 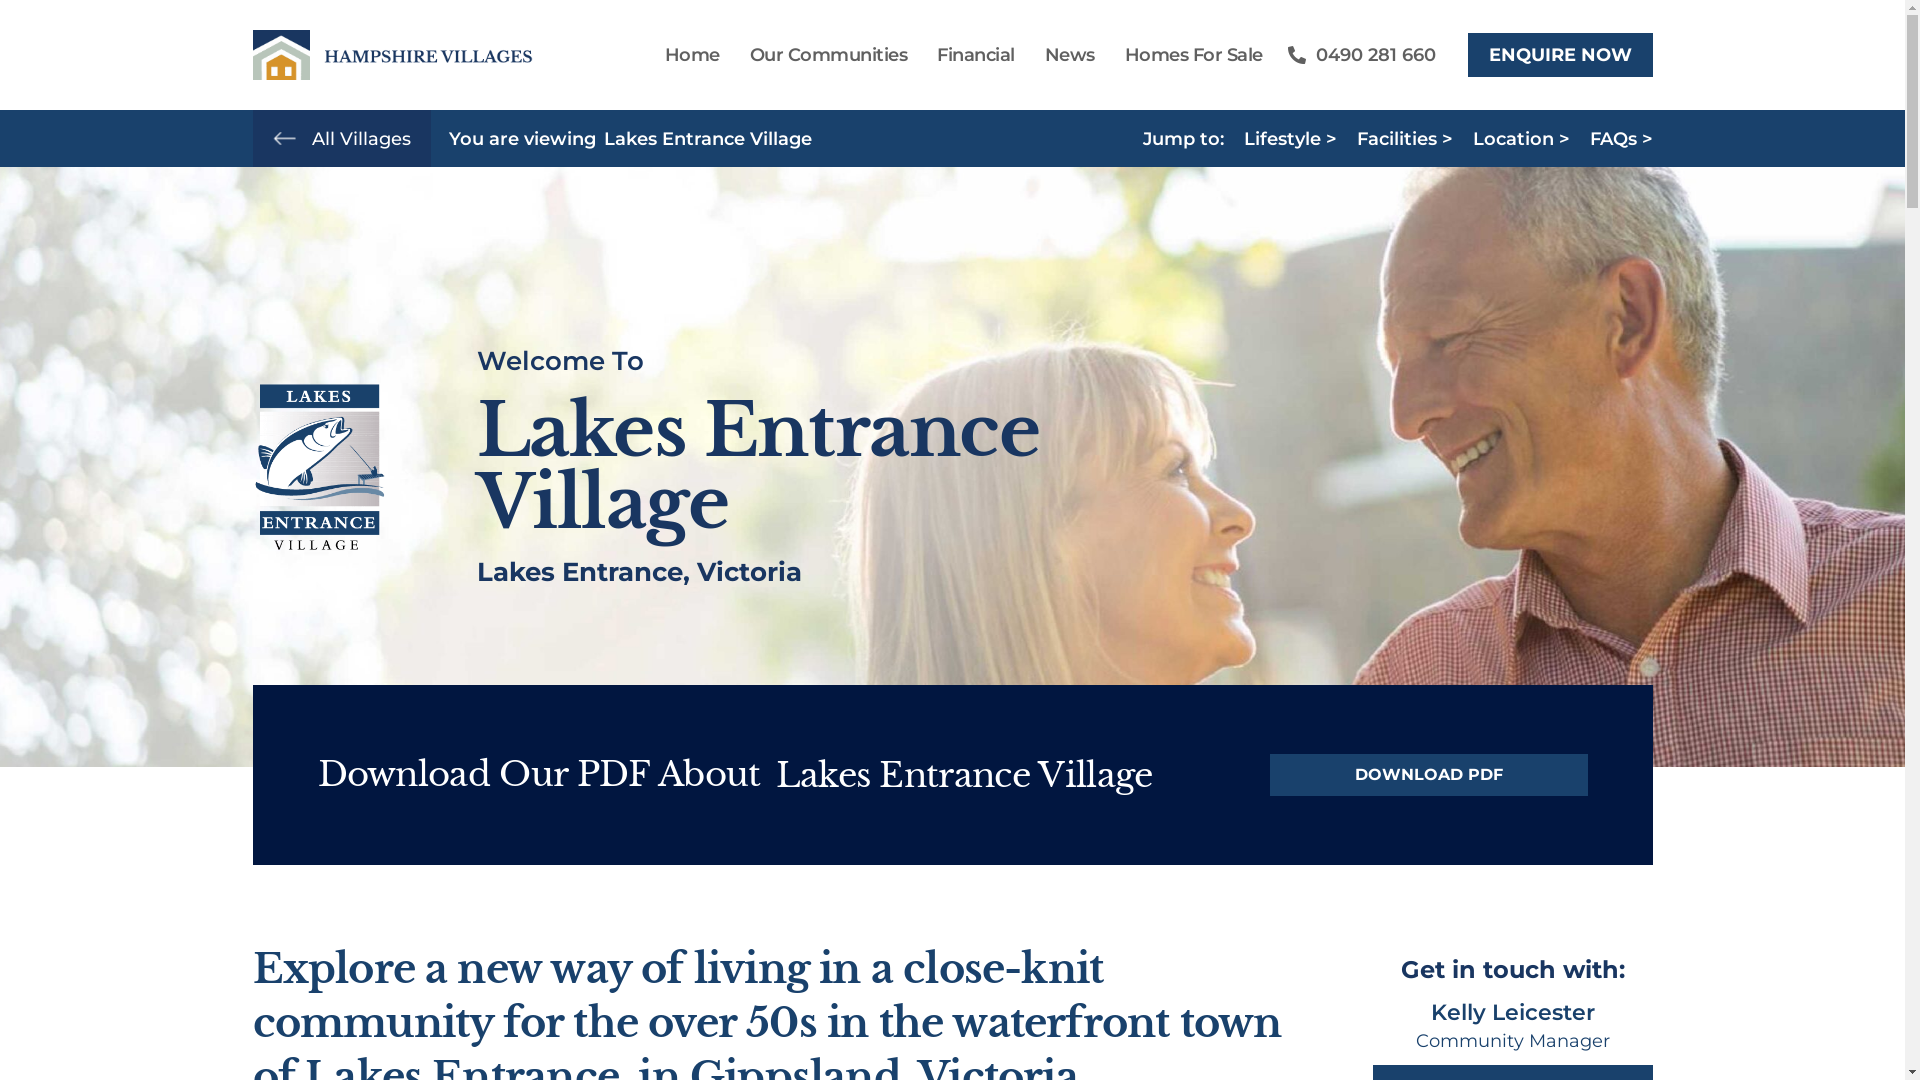 I want to click on Home, so click(x=692, y=54).